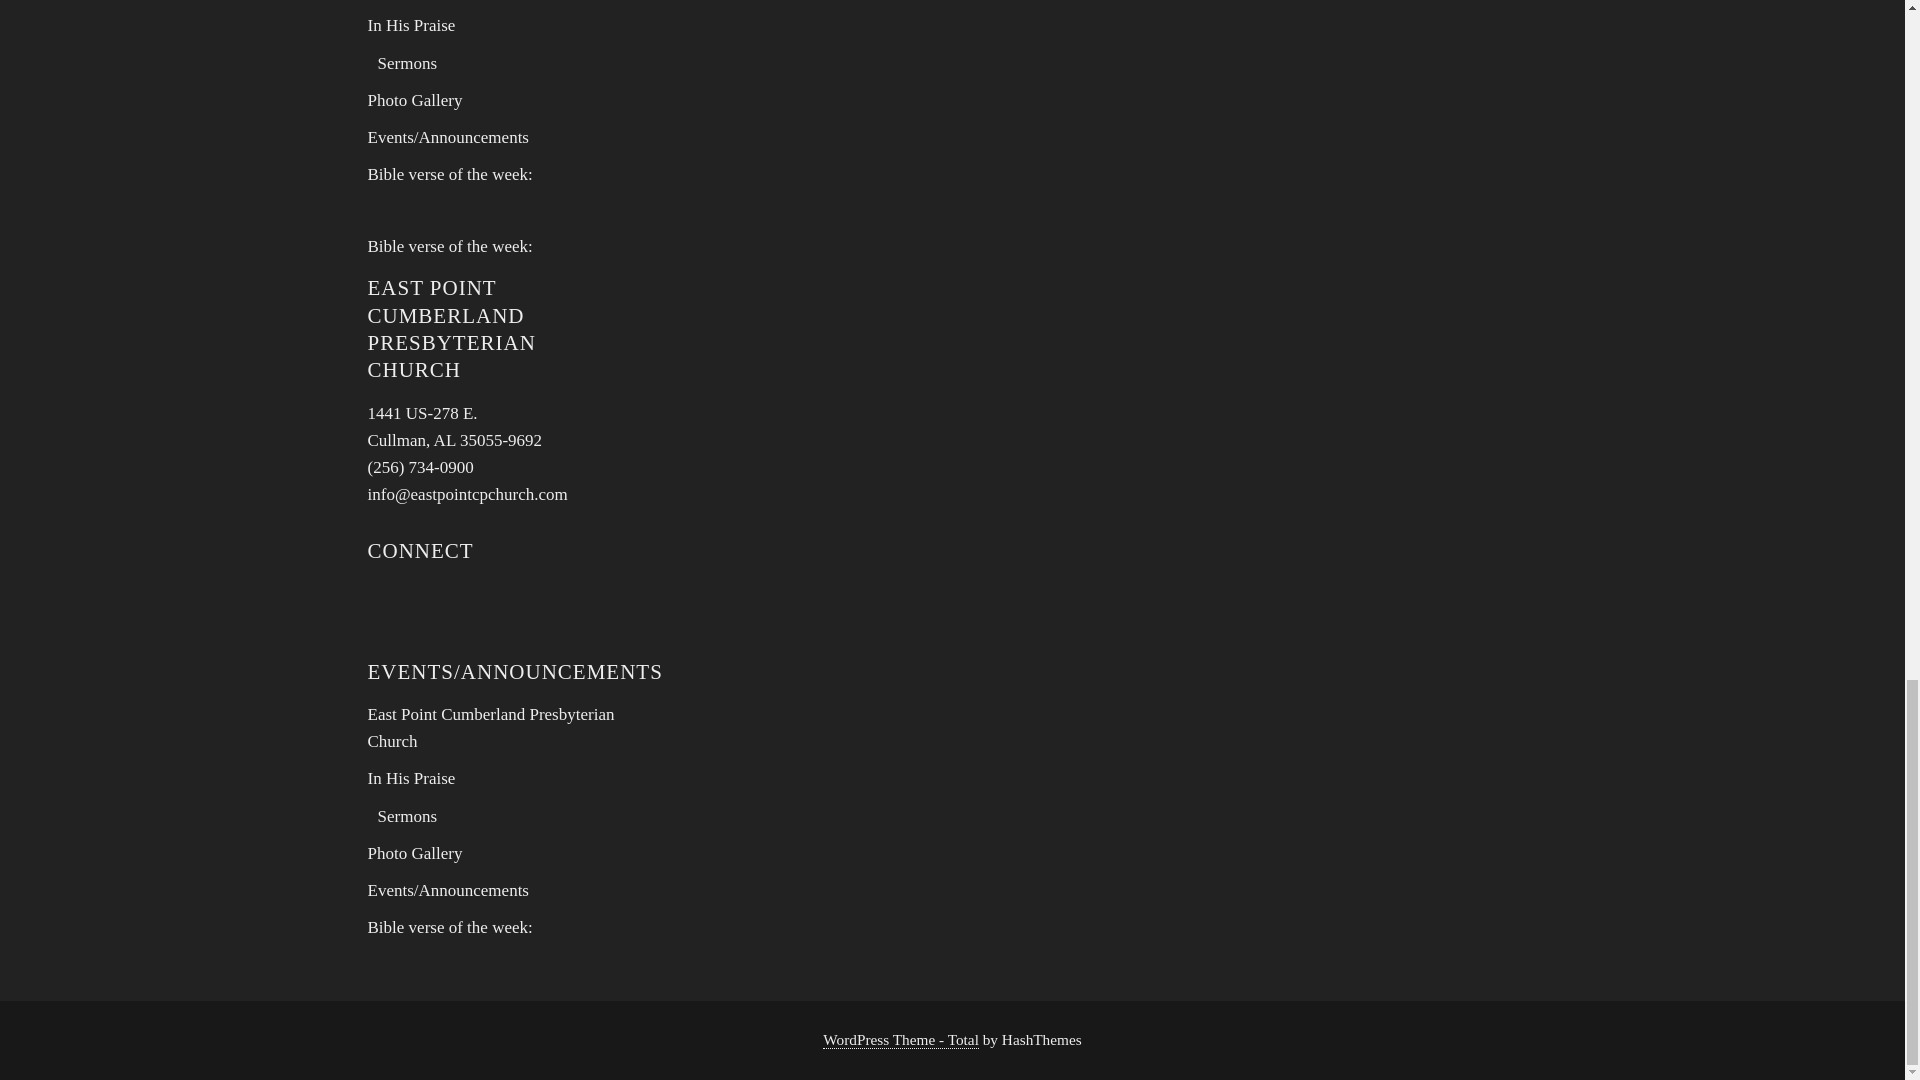 This screenshot has height=1080, width=1920. What do you see at coordinates (408, 64) in the screenshot?
I see `In His Praise` at bounding box center [408, 64].